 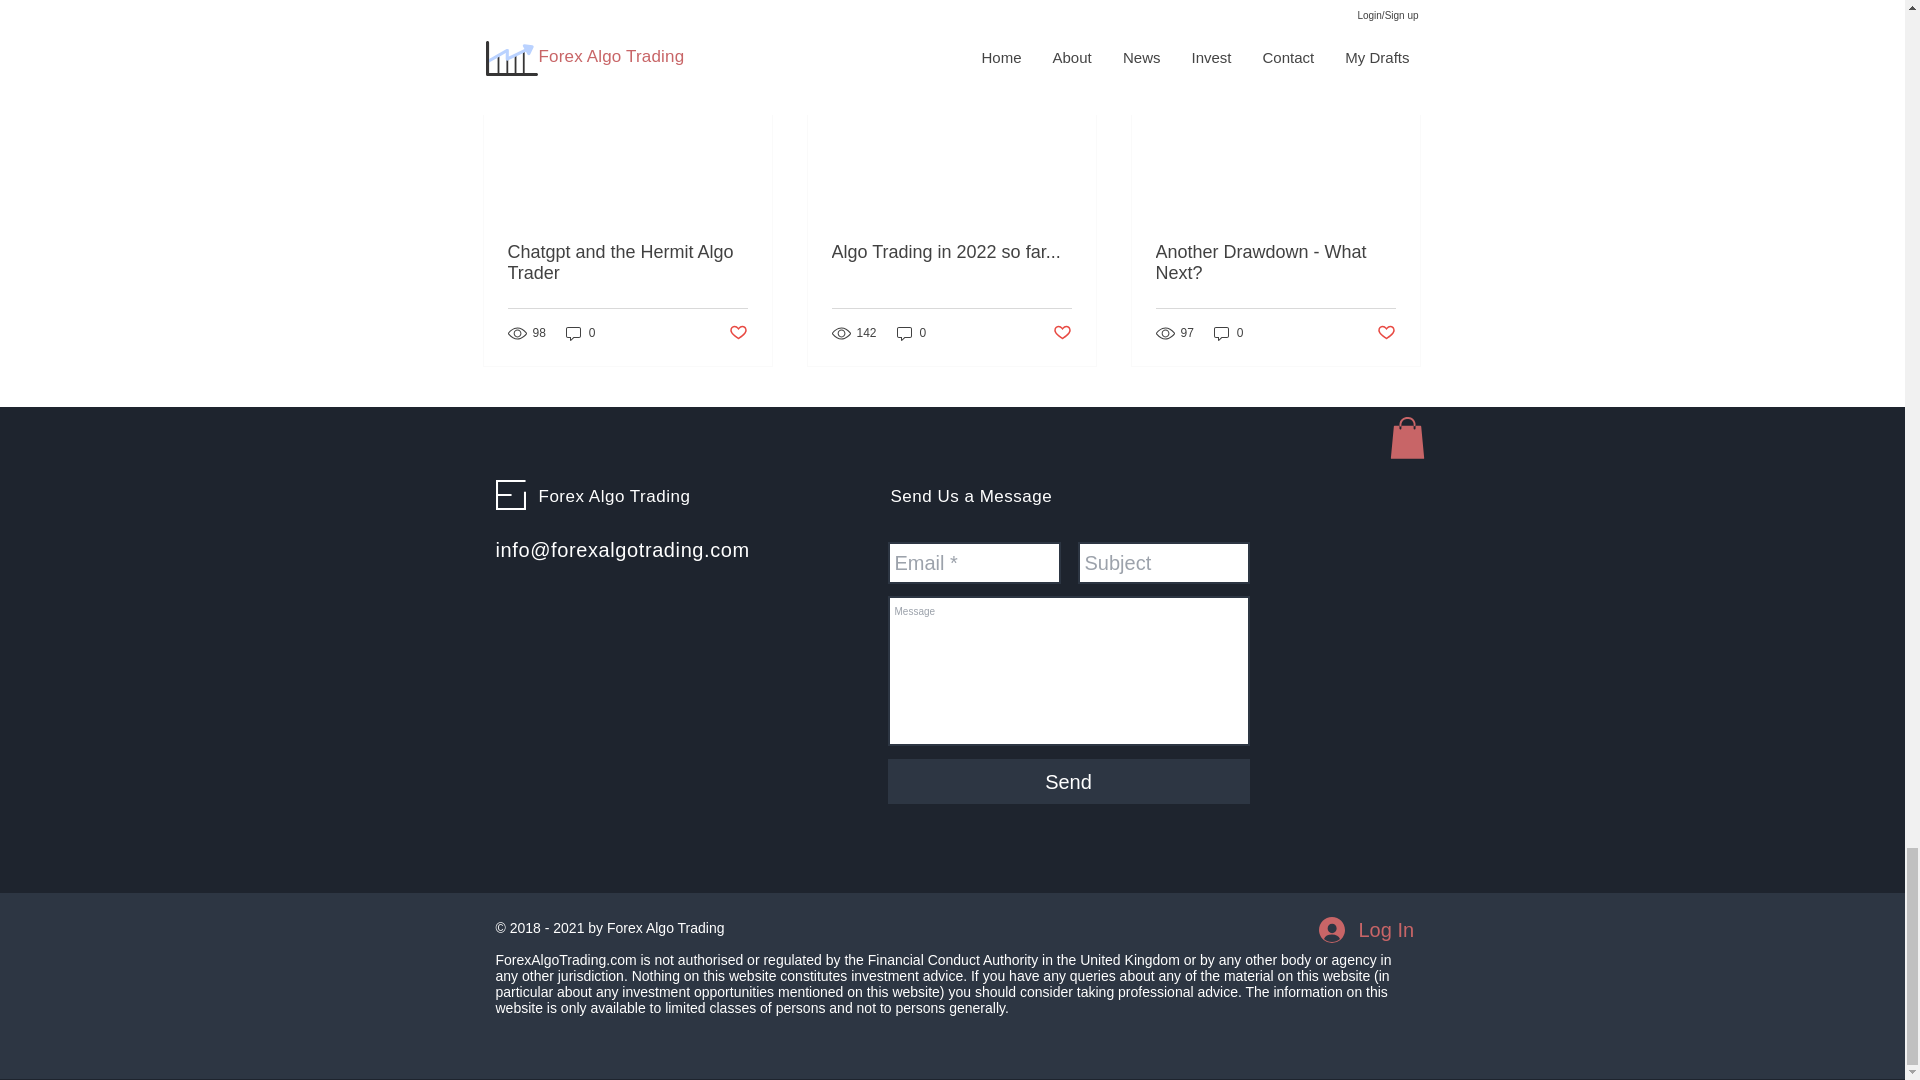 What do you see at coordinates (1400, 20) in the screenshot?
I see `See All` at bounding box center [1400, 20].